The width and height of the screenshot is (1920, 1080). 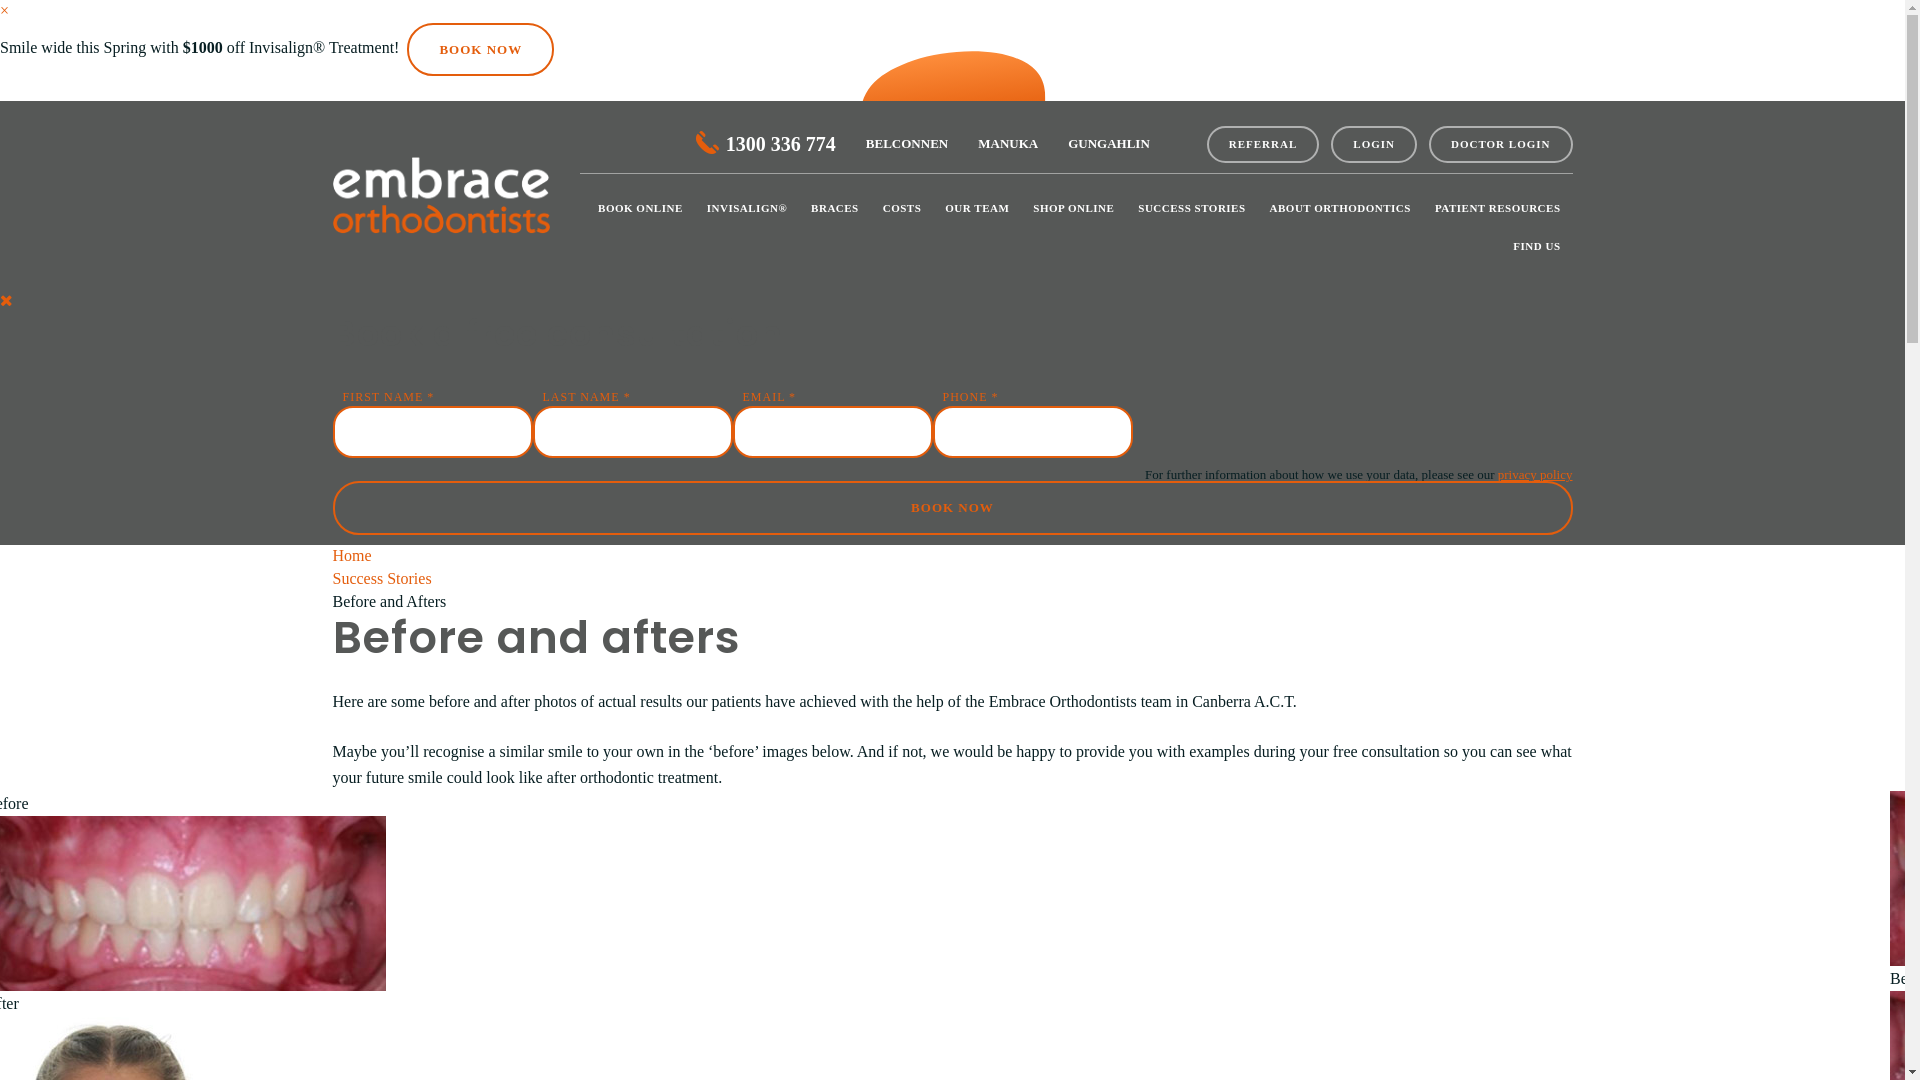 I want to click on BOOK NOW, so click(x=480, y=50).